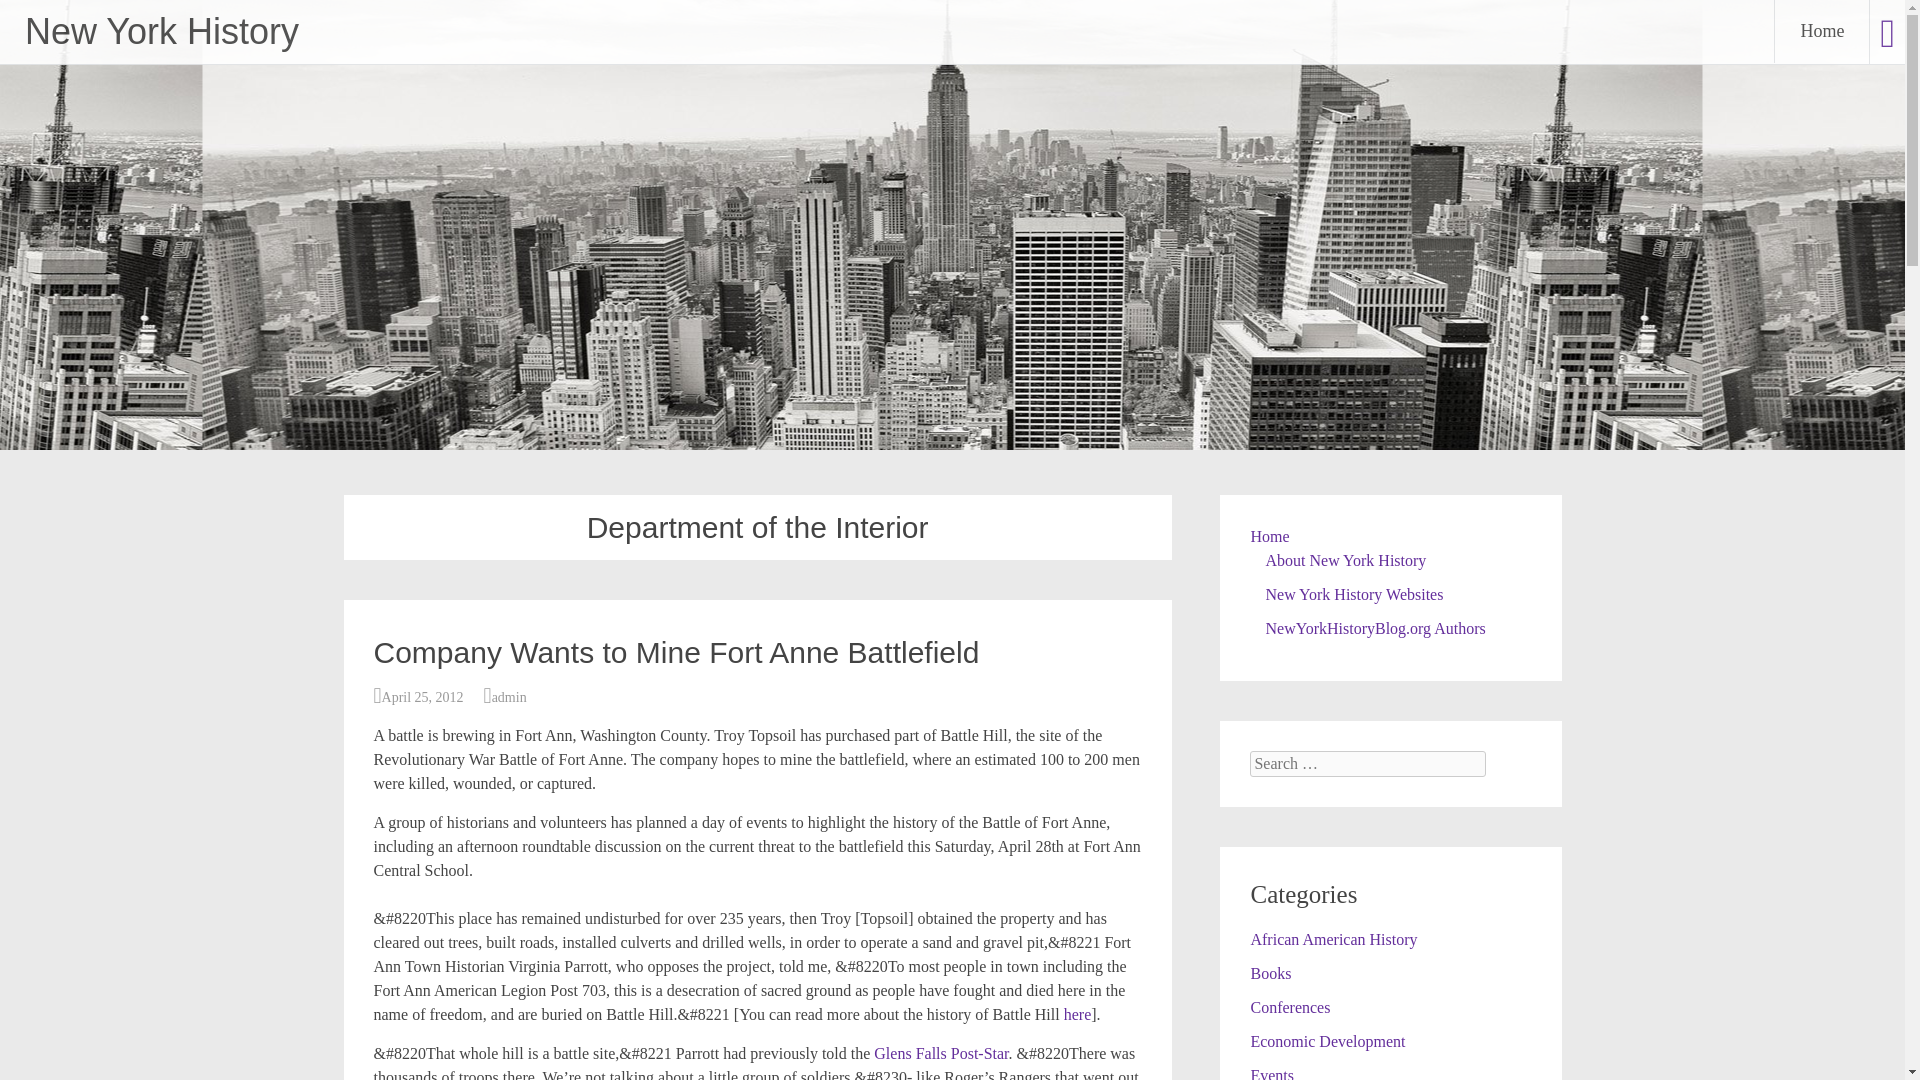  What do you see at coordinates (162, 30) in the screenshot?
I see `New York History` at bounding box center [162, 30].